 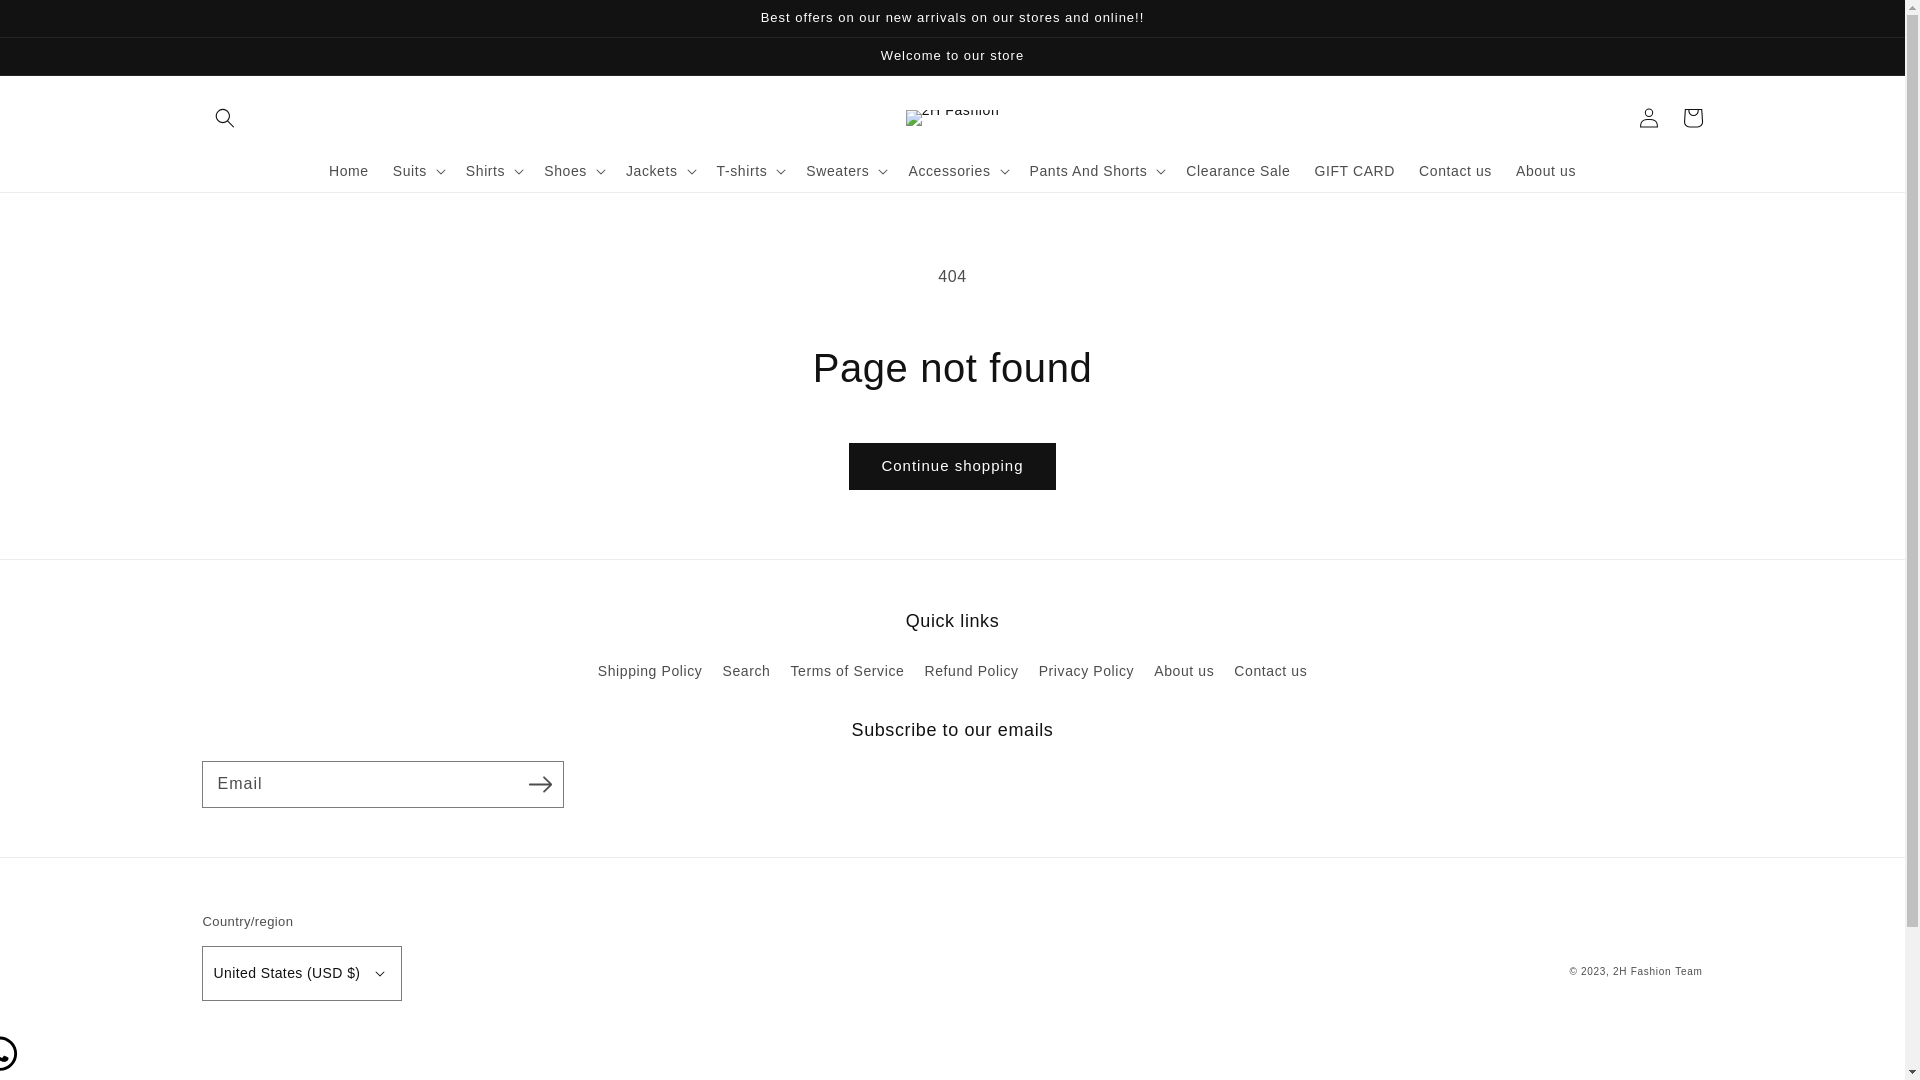 I want to click on Team, so click(x=1688, y=972).